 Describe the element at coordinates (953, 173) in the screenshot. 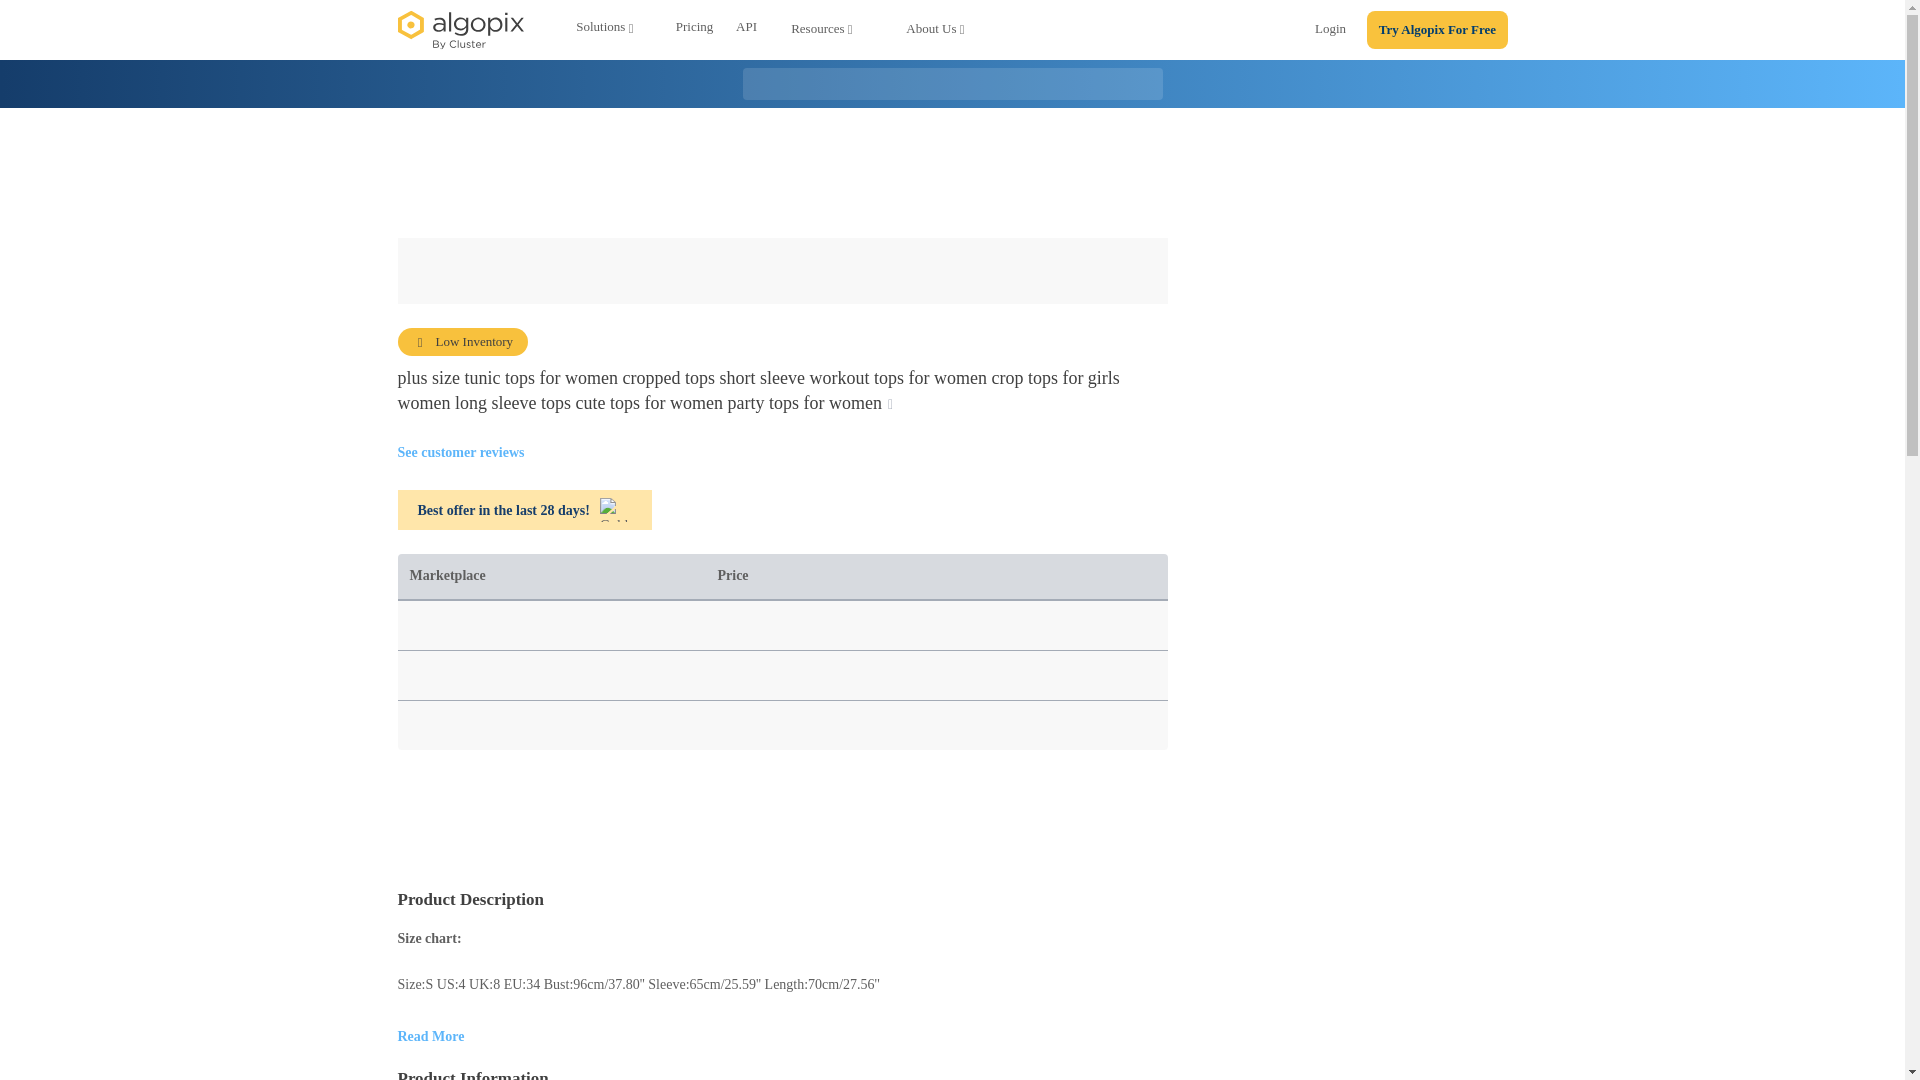

I see `Advertisement` at that location.